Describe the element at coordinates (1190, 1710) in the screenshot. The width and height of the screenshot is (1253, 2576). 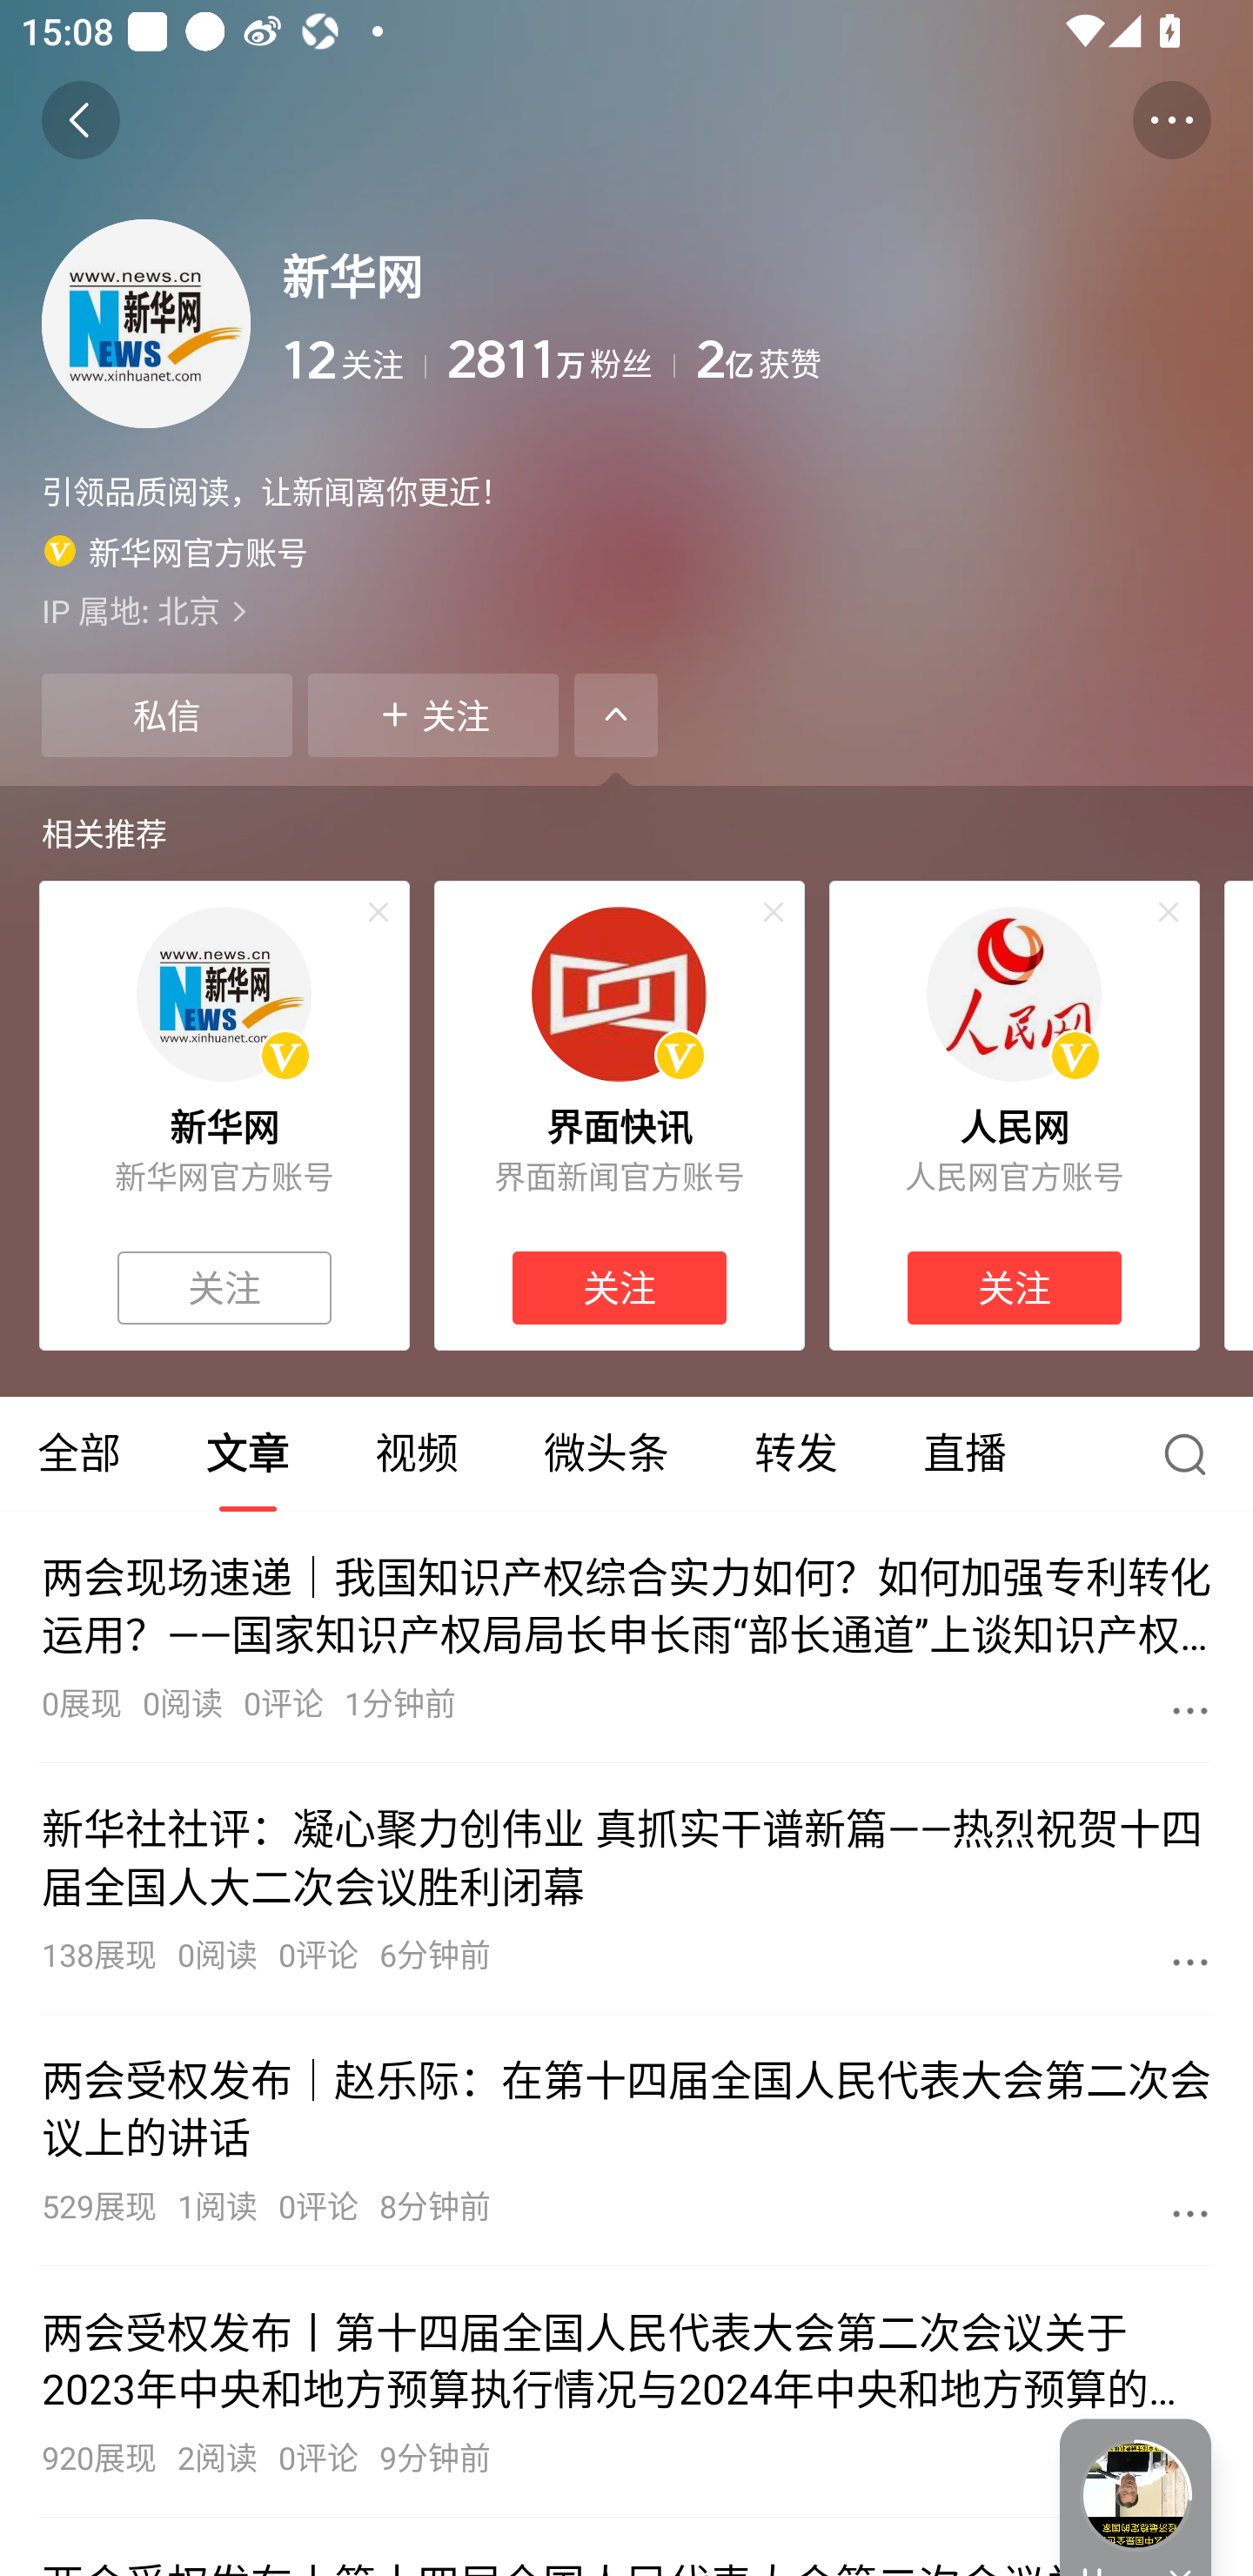
I see `更多` at that location.